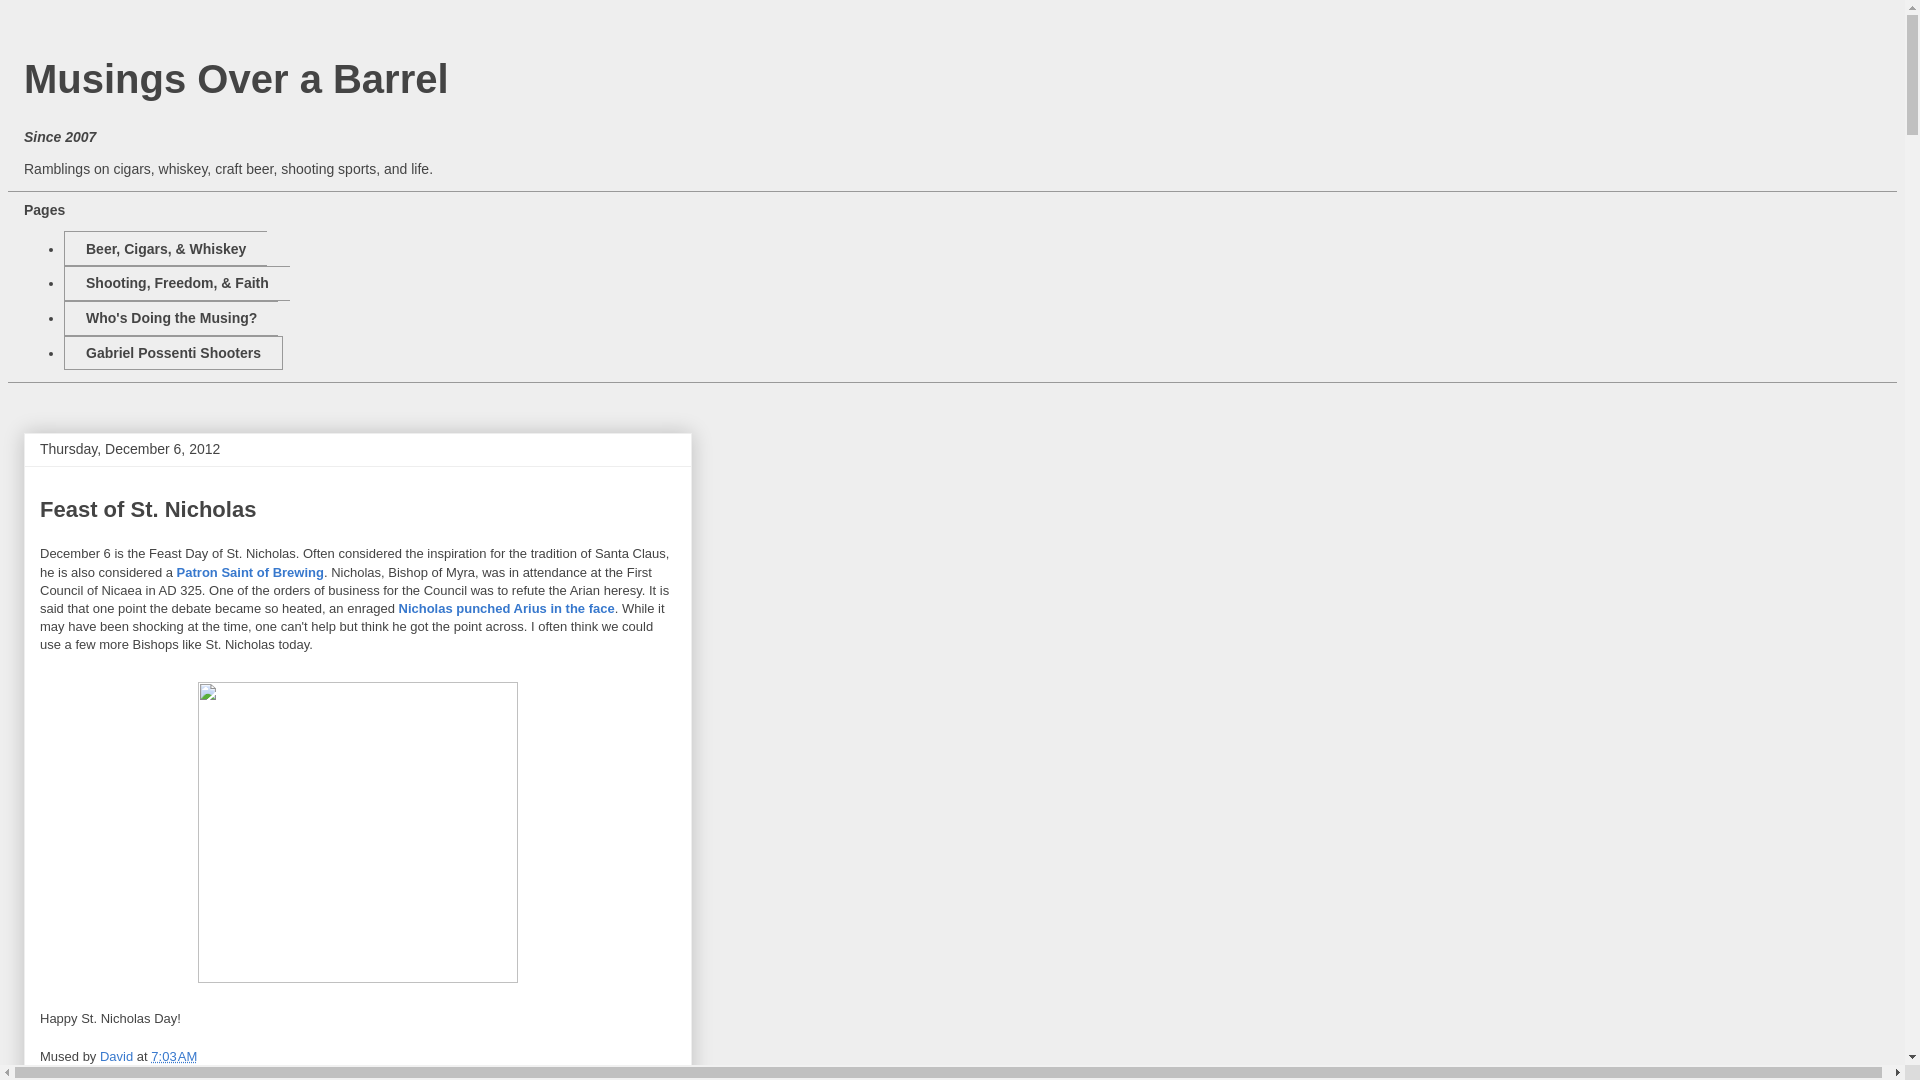 The height and width of the screenshot is (1080, 1920). I want to click on Share to Pinterest, so click(406, 1070).